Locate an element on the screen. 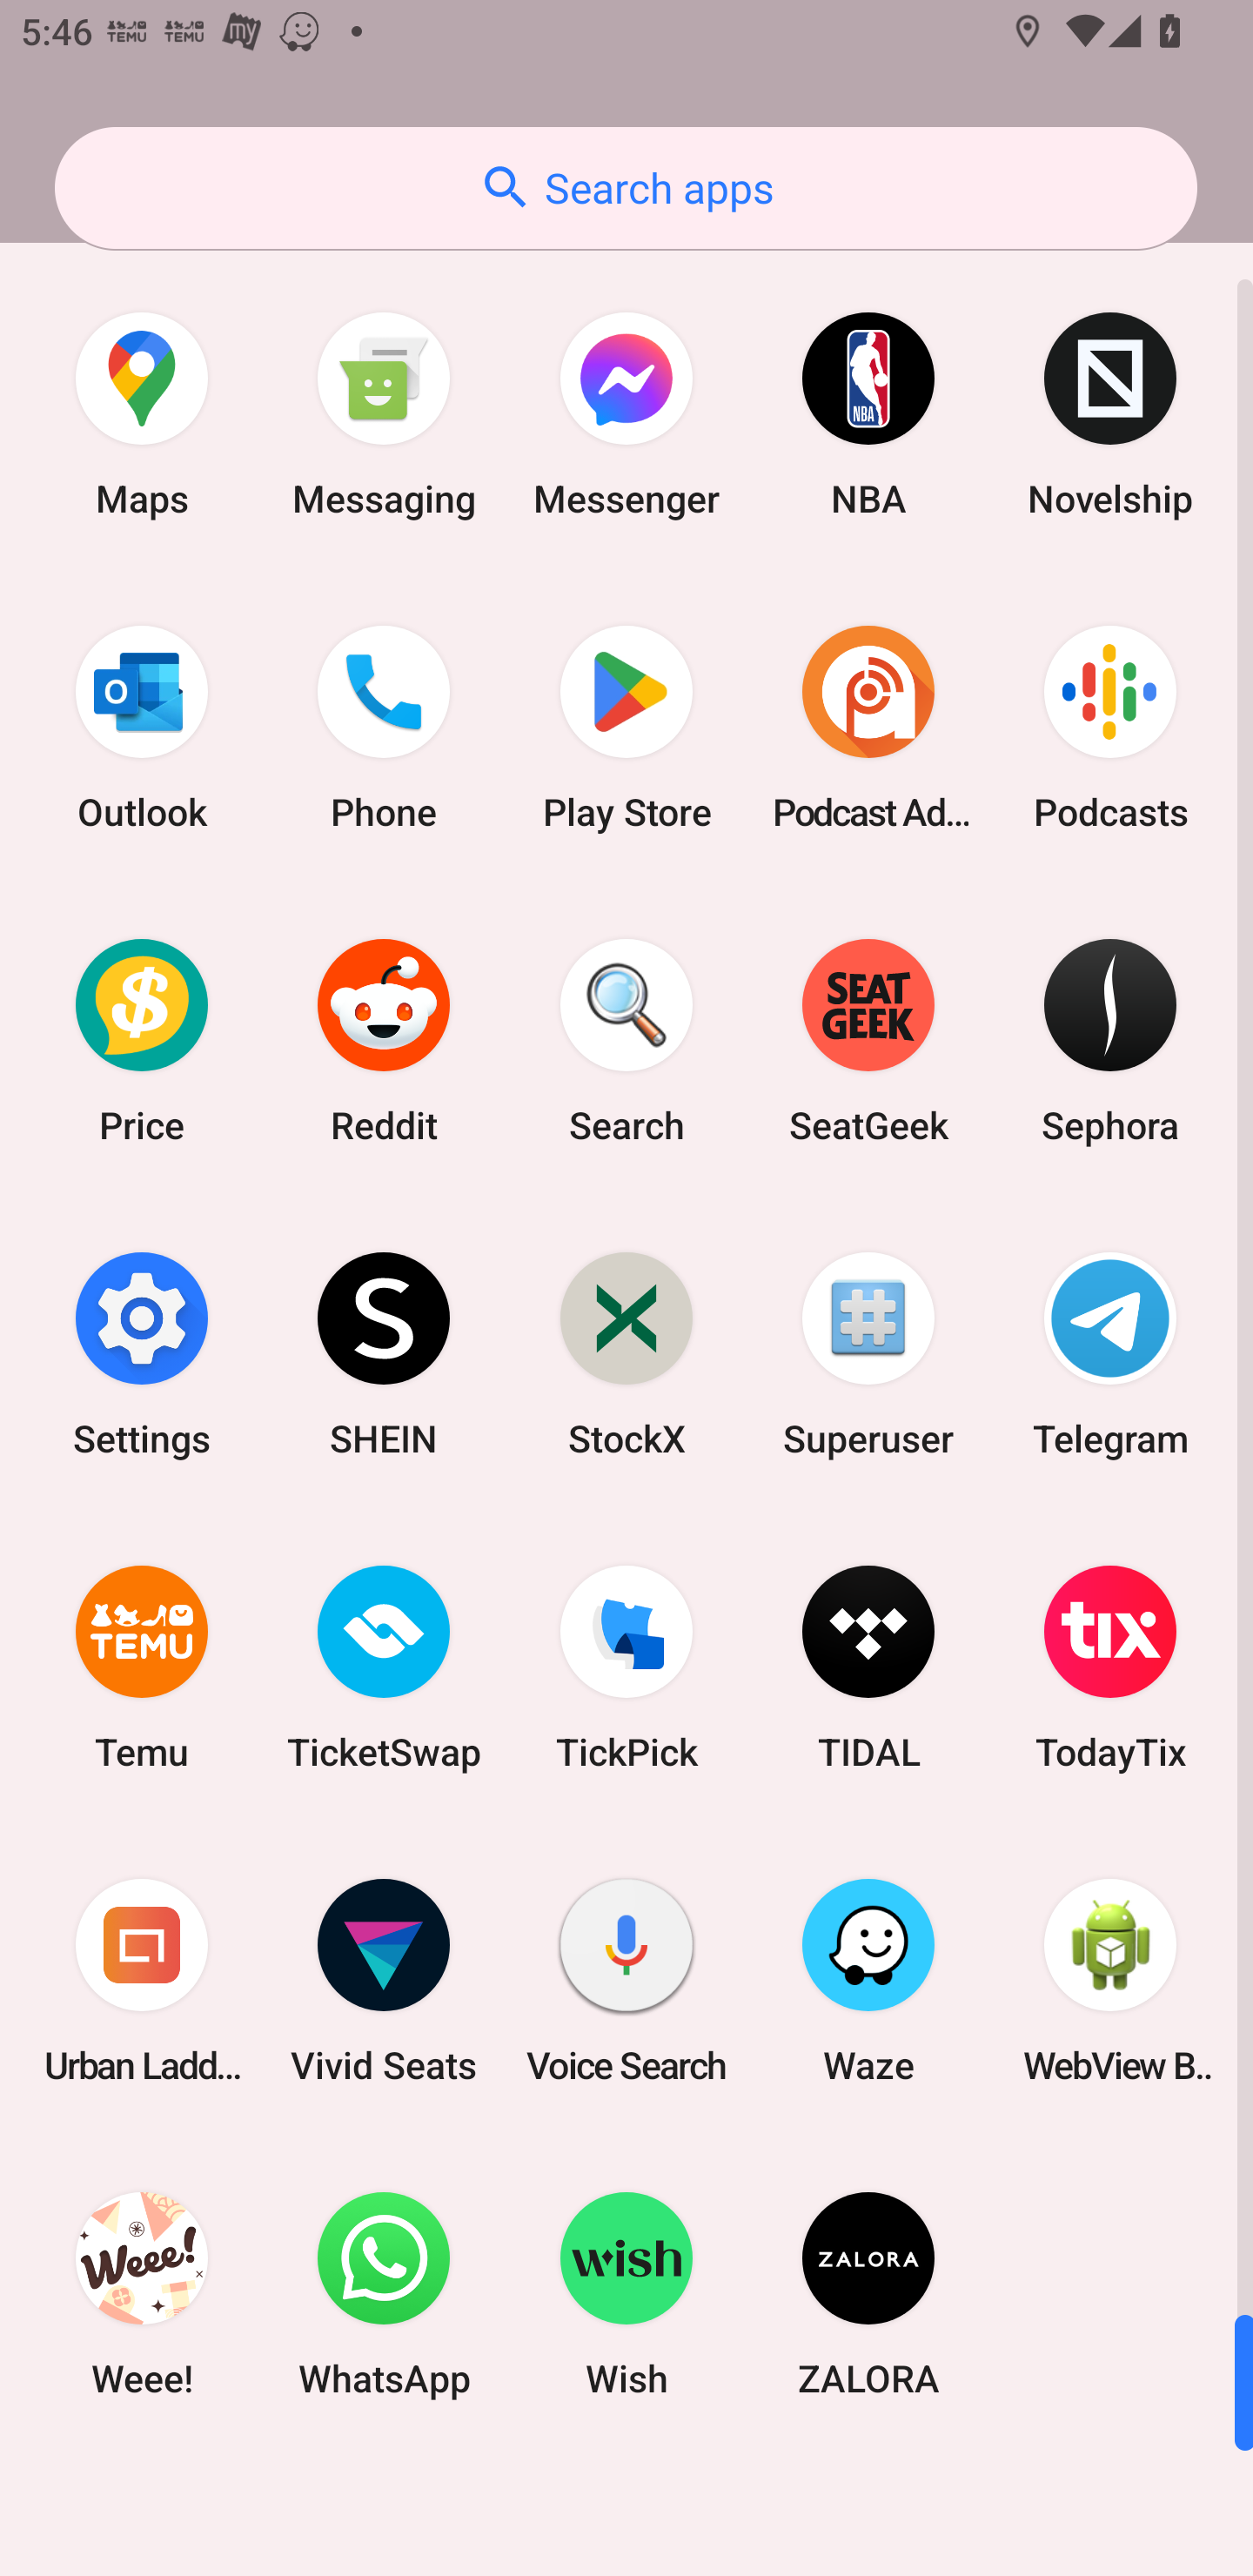  TickPick is located at coordinates (626, 1666).